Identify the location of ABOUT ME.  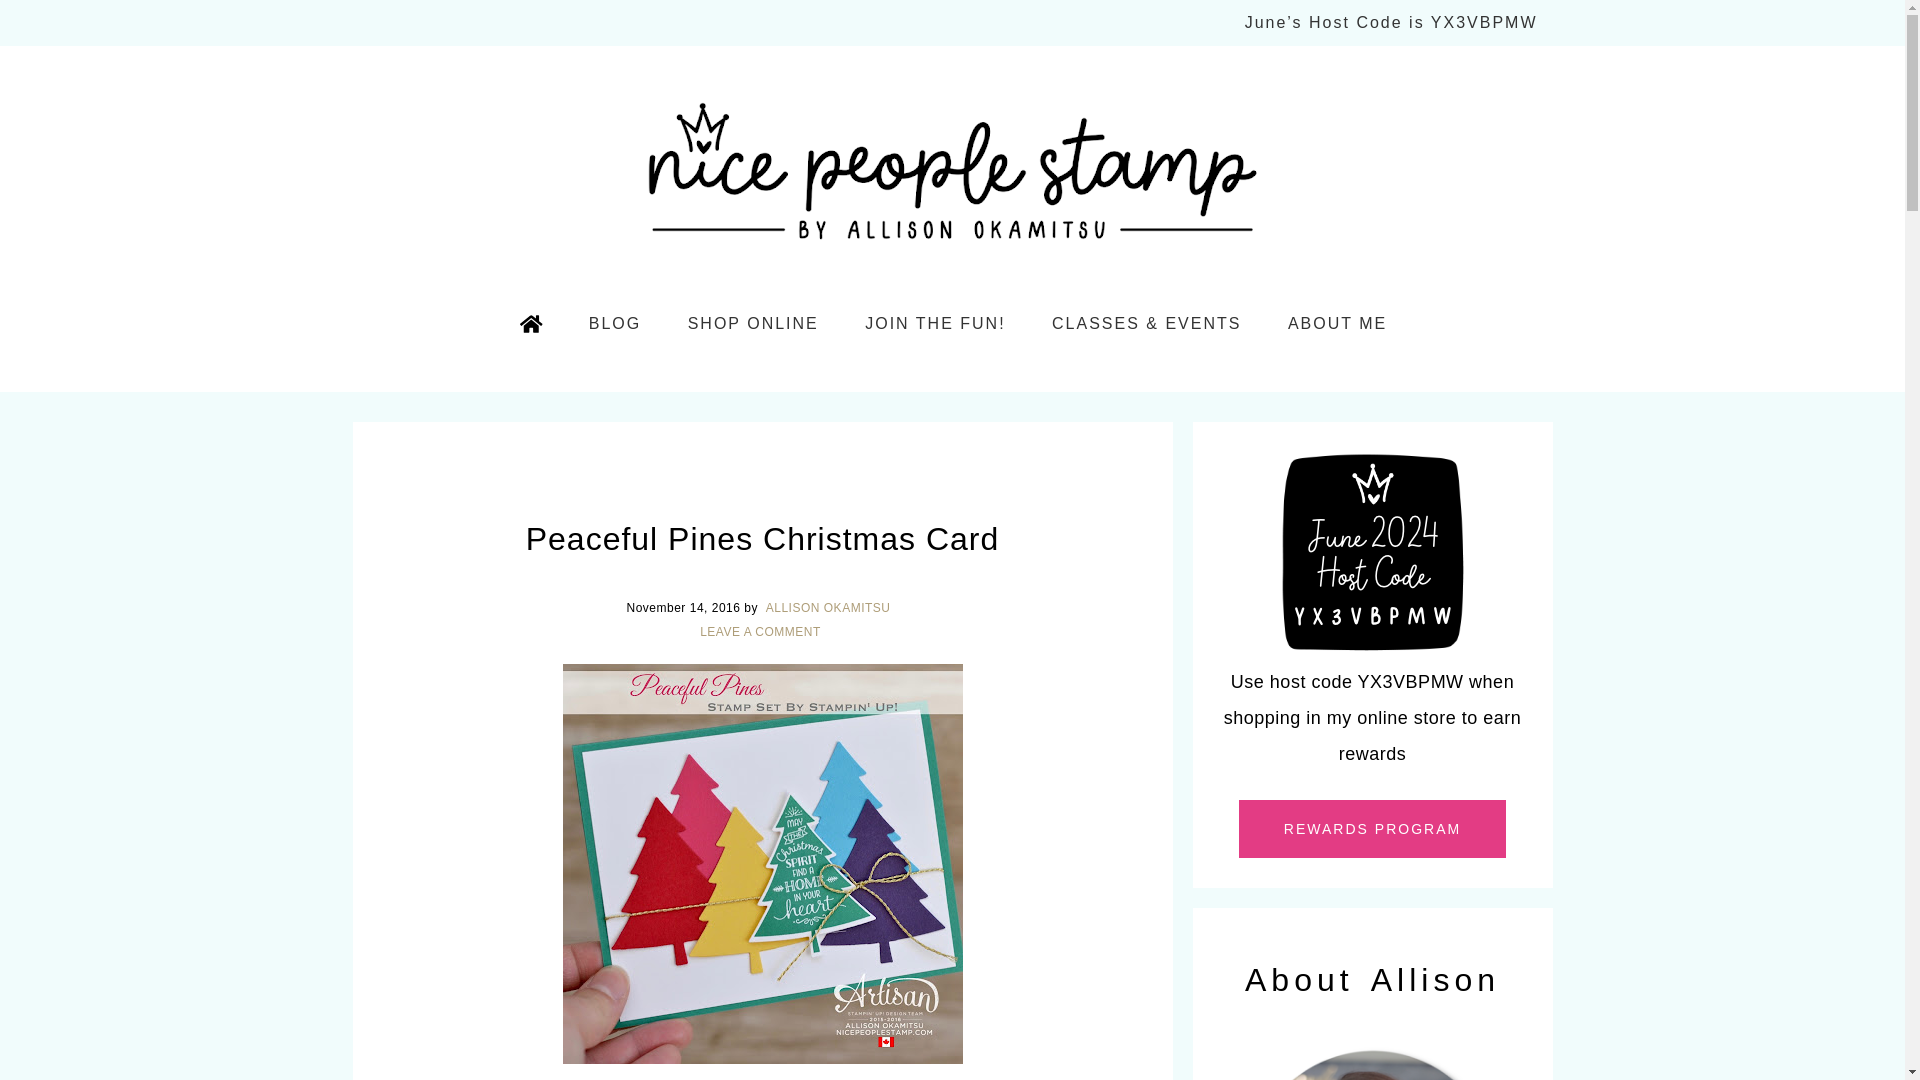
(1337, 324).